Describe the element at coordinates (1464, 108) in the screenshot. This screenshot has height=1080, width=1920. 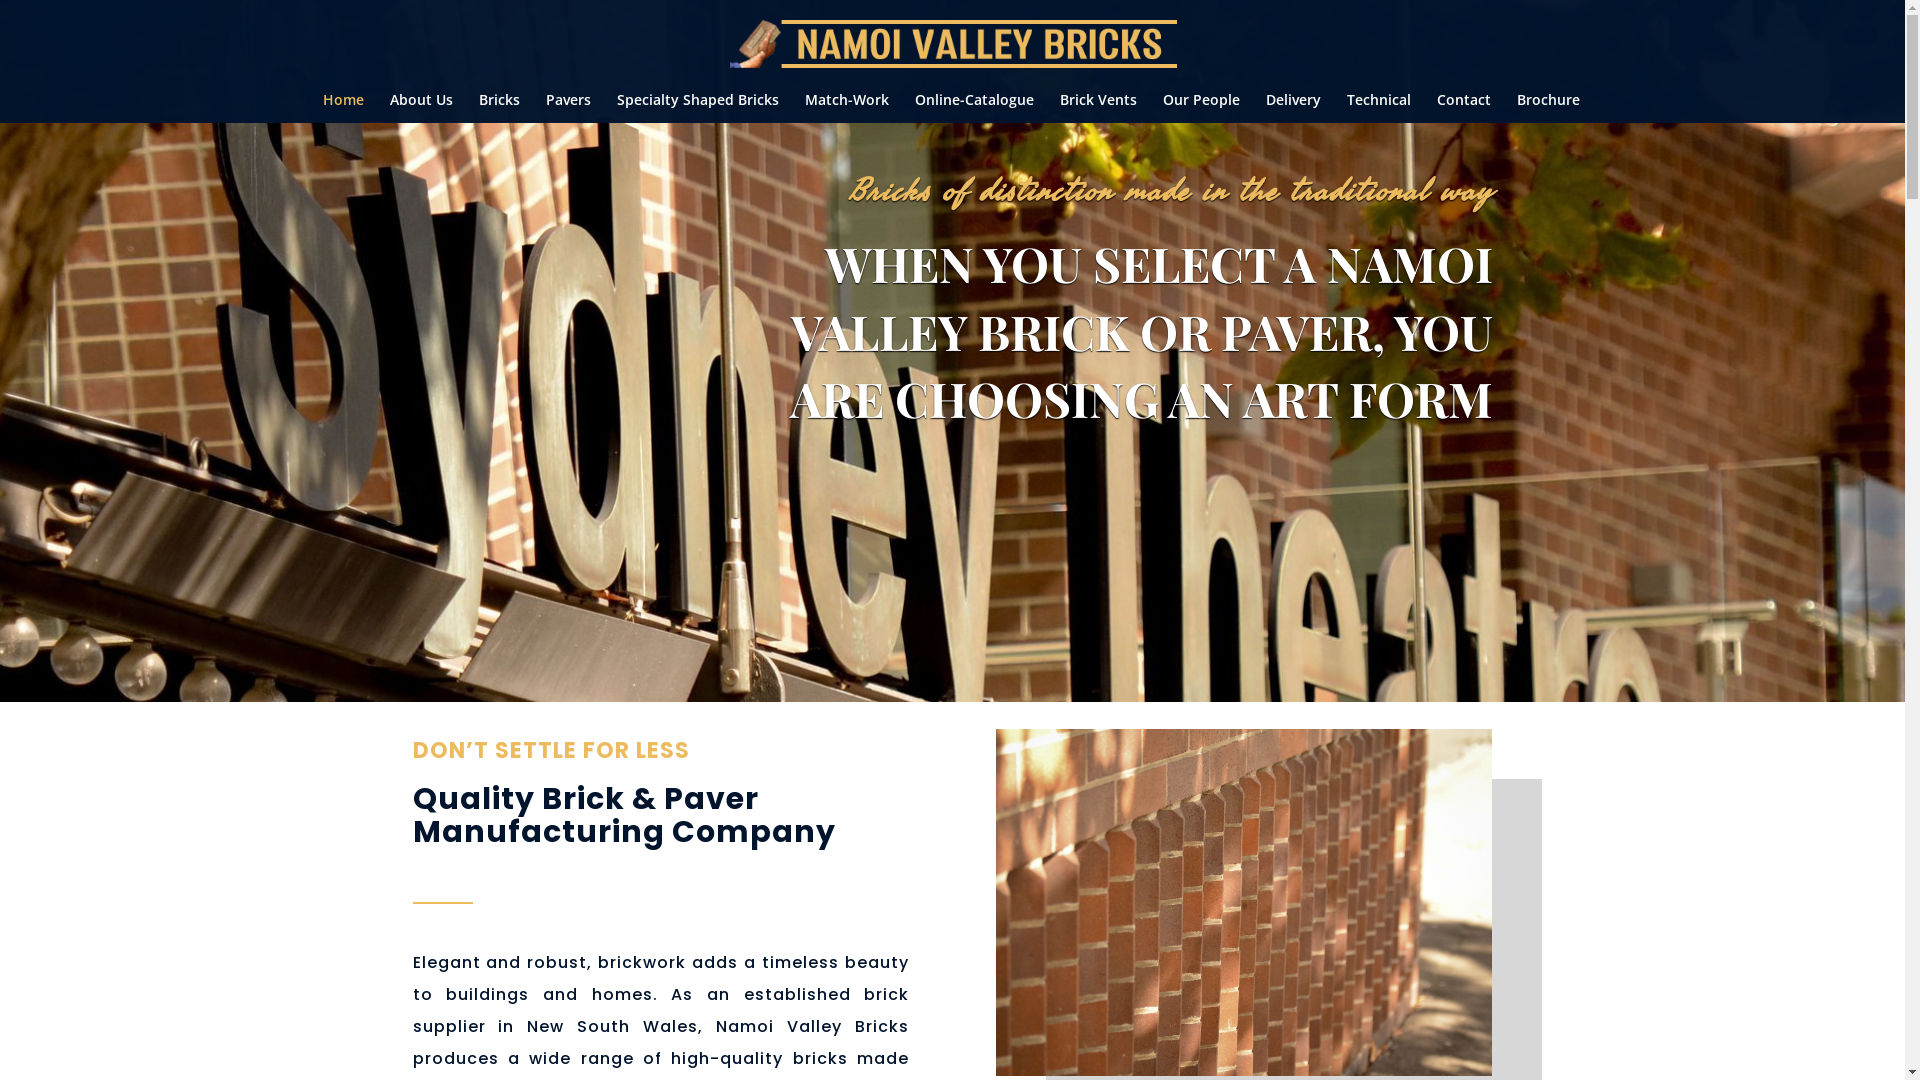
I see `Contact` at that location.